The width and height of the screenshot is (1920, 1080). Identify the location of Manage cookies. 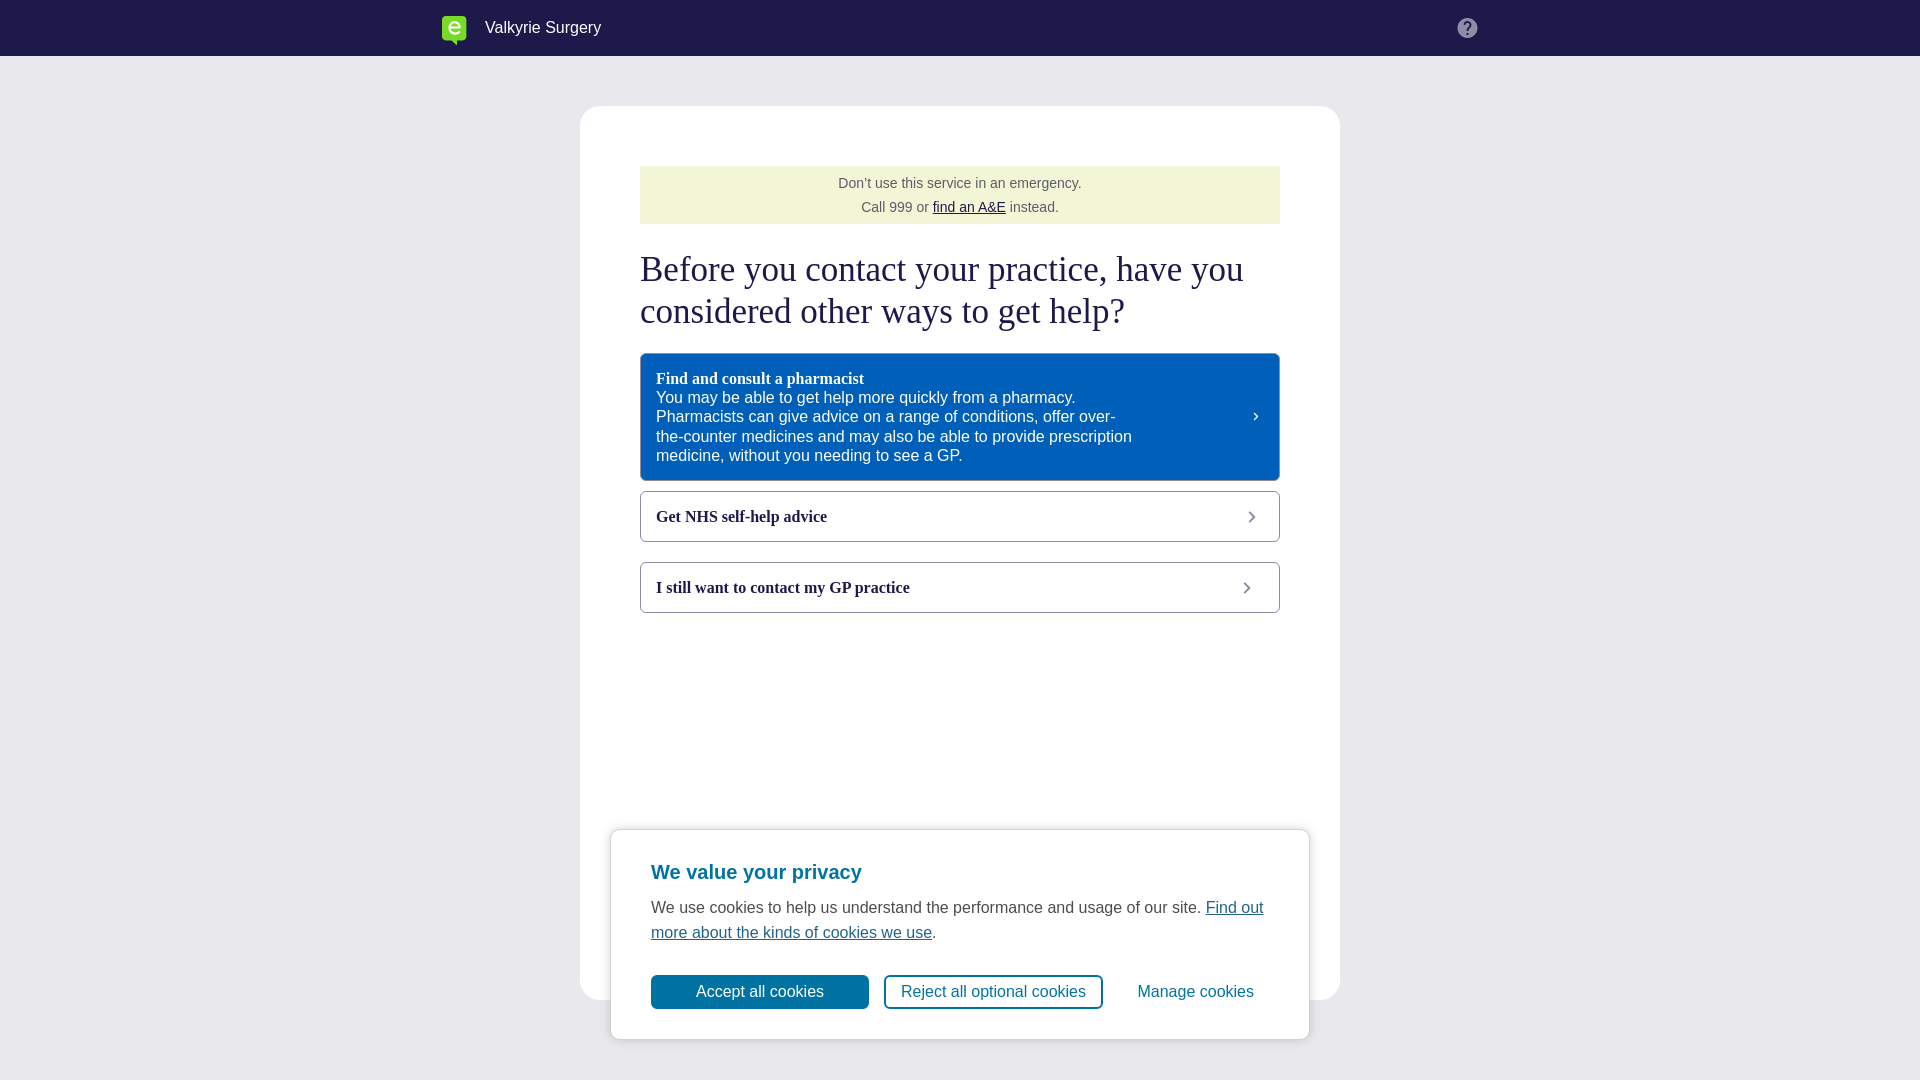
(1195, 992).